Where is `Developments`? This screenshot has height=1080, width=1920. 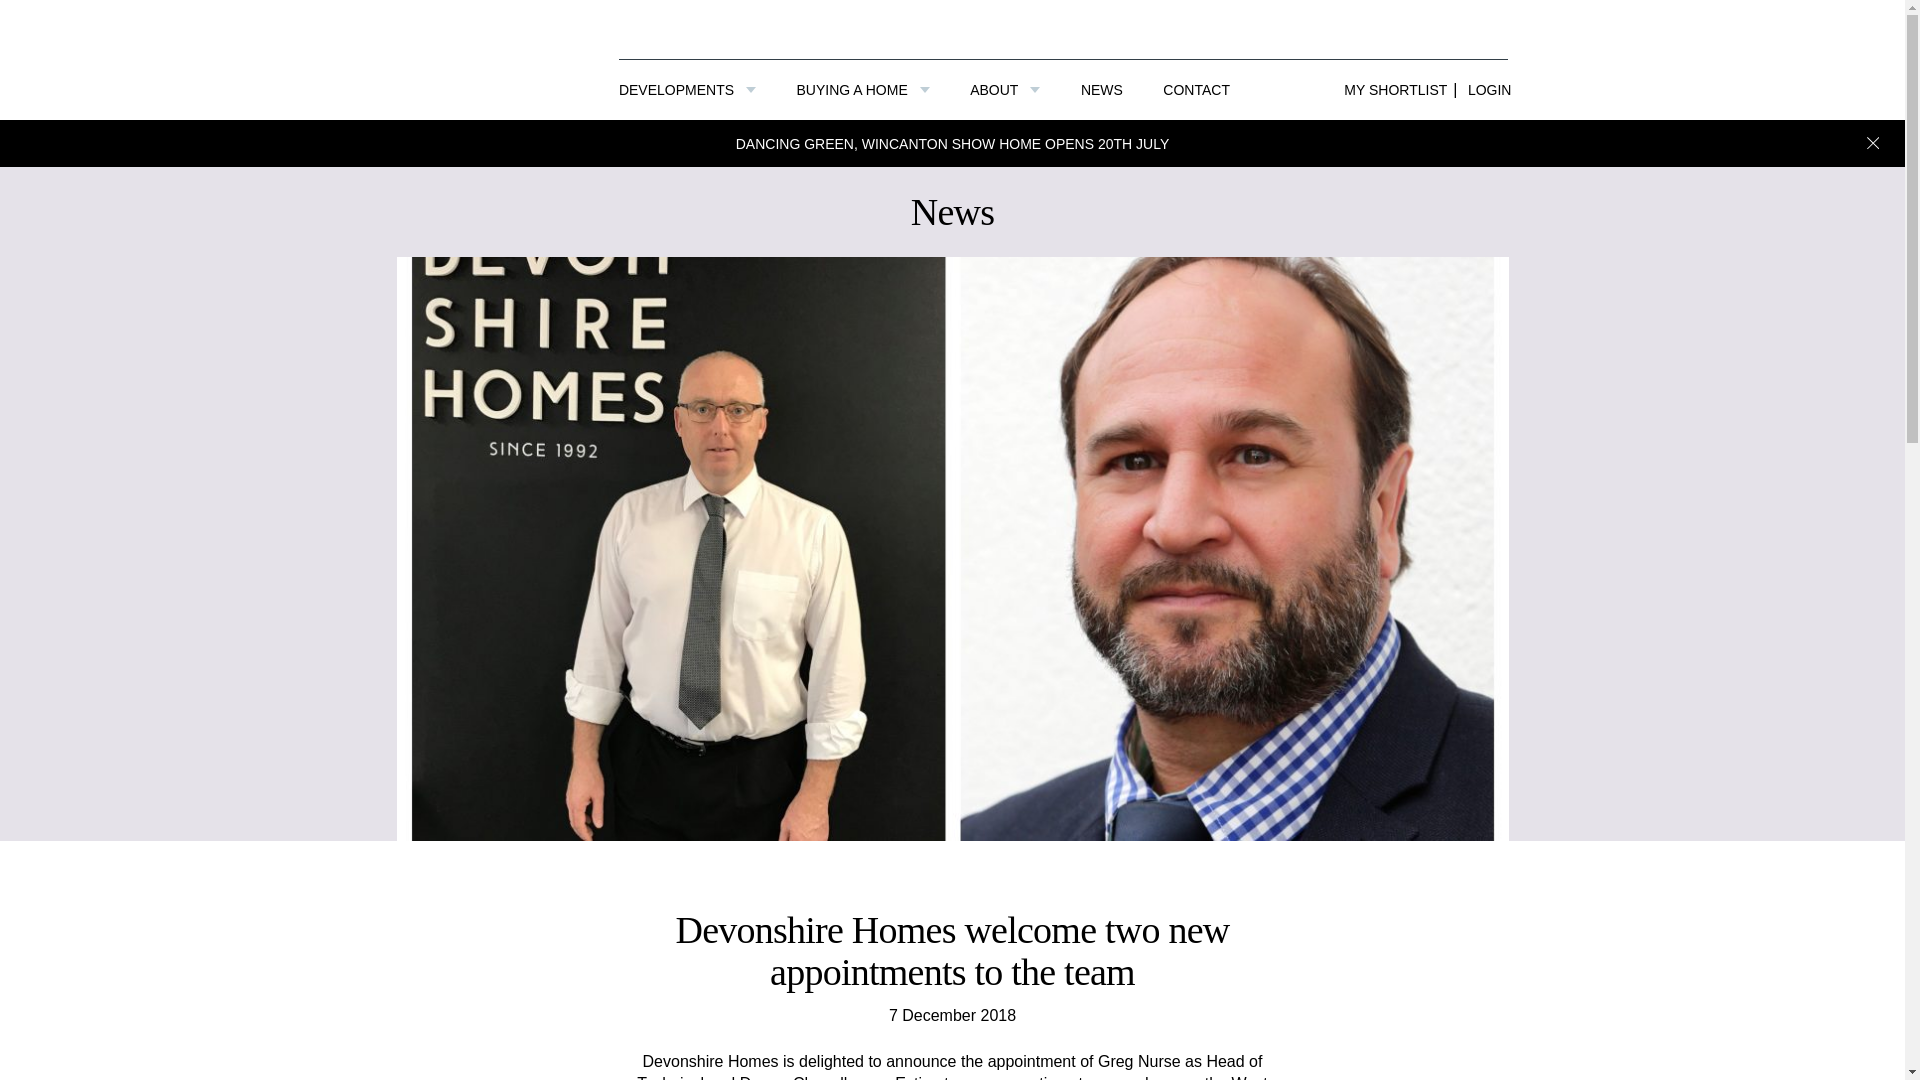 Developments is located at coordinates (687, 90).